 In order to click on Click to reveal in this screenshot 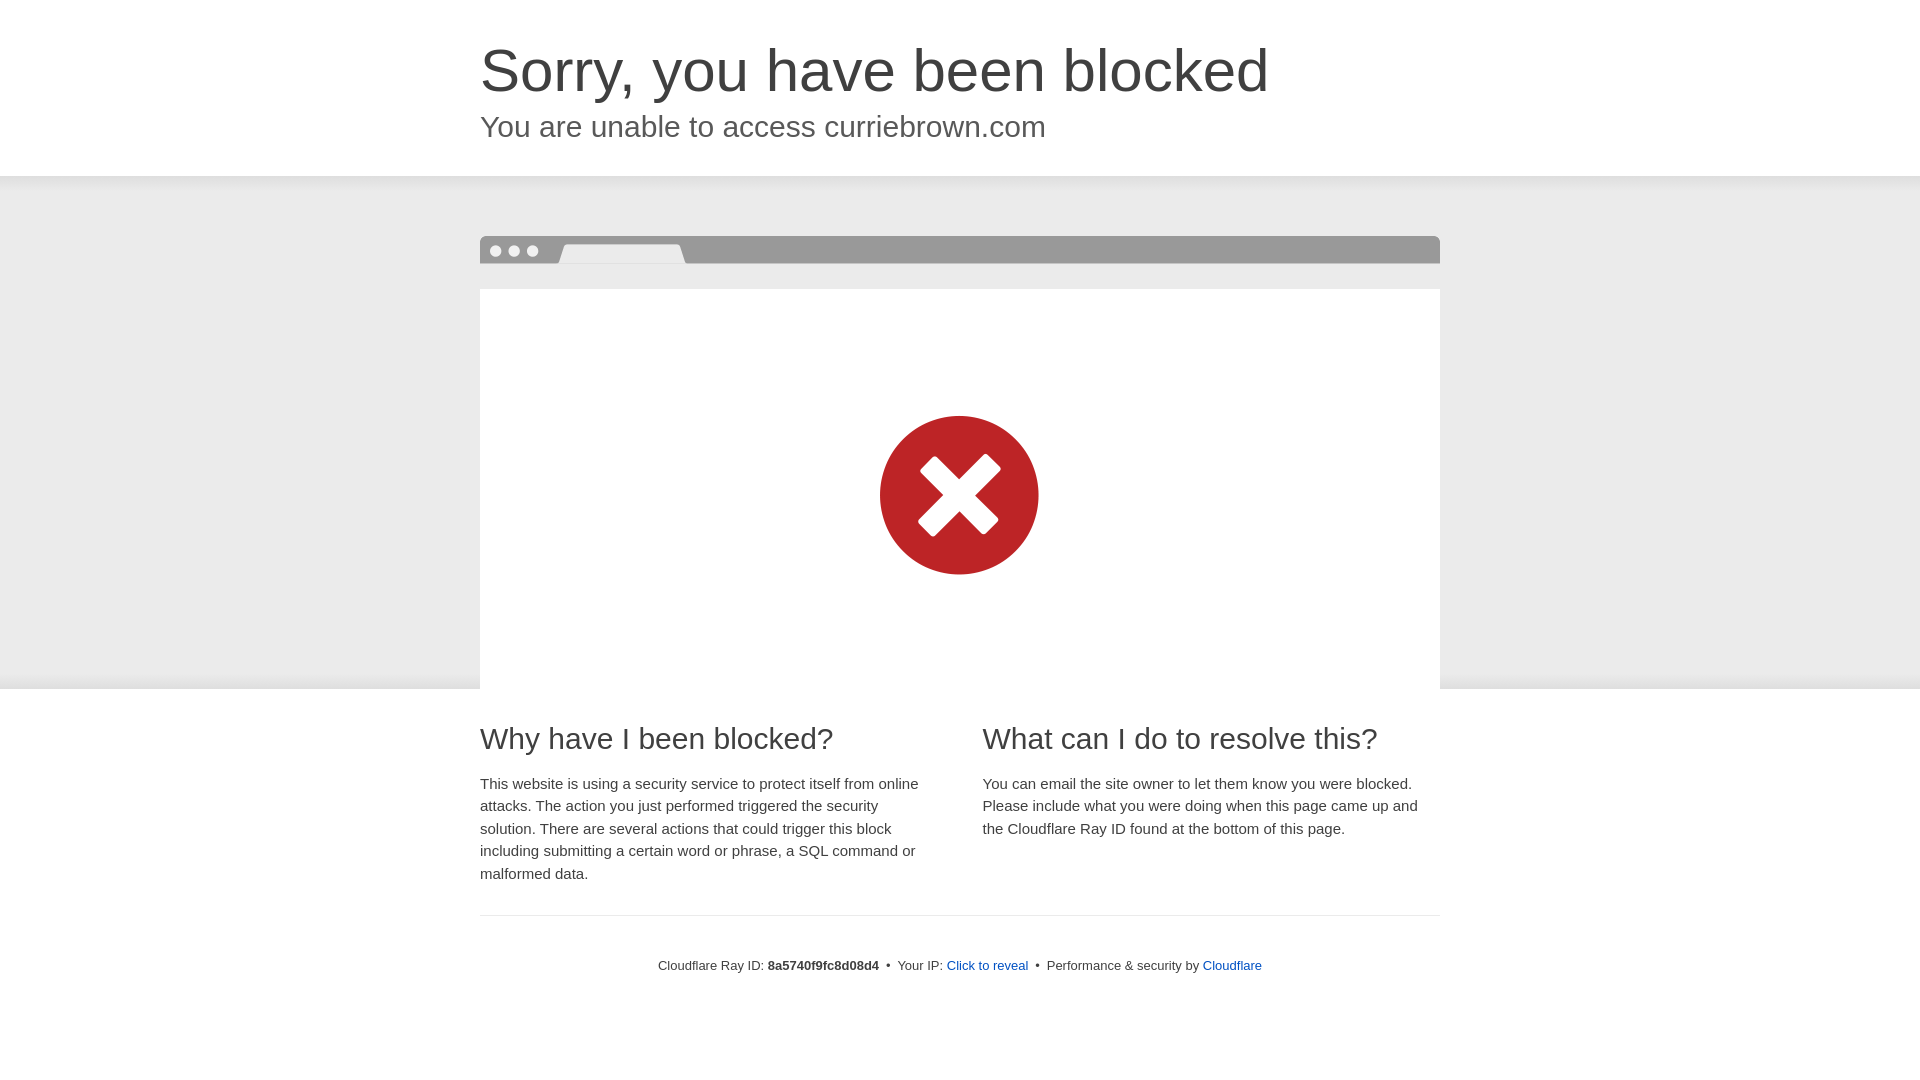, I will do `click(988, 966)`.